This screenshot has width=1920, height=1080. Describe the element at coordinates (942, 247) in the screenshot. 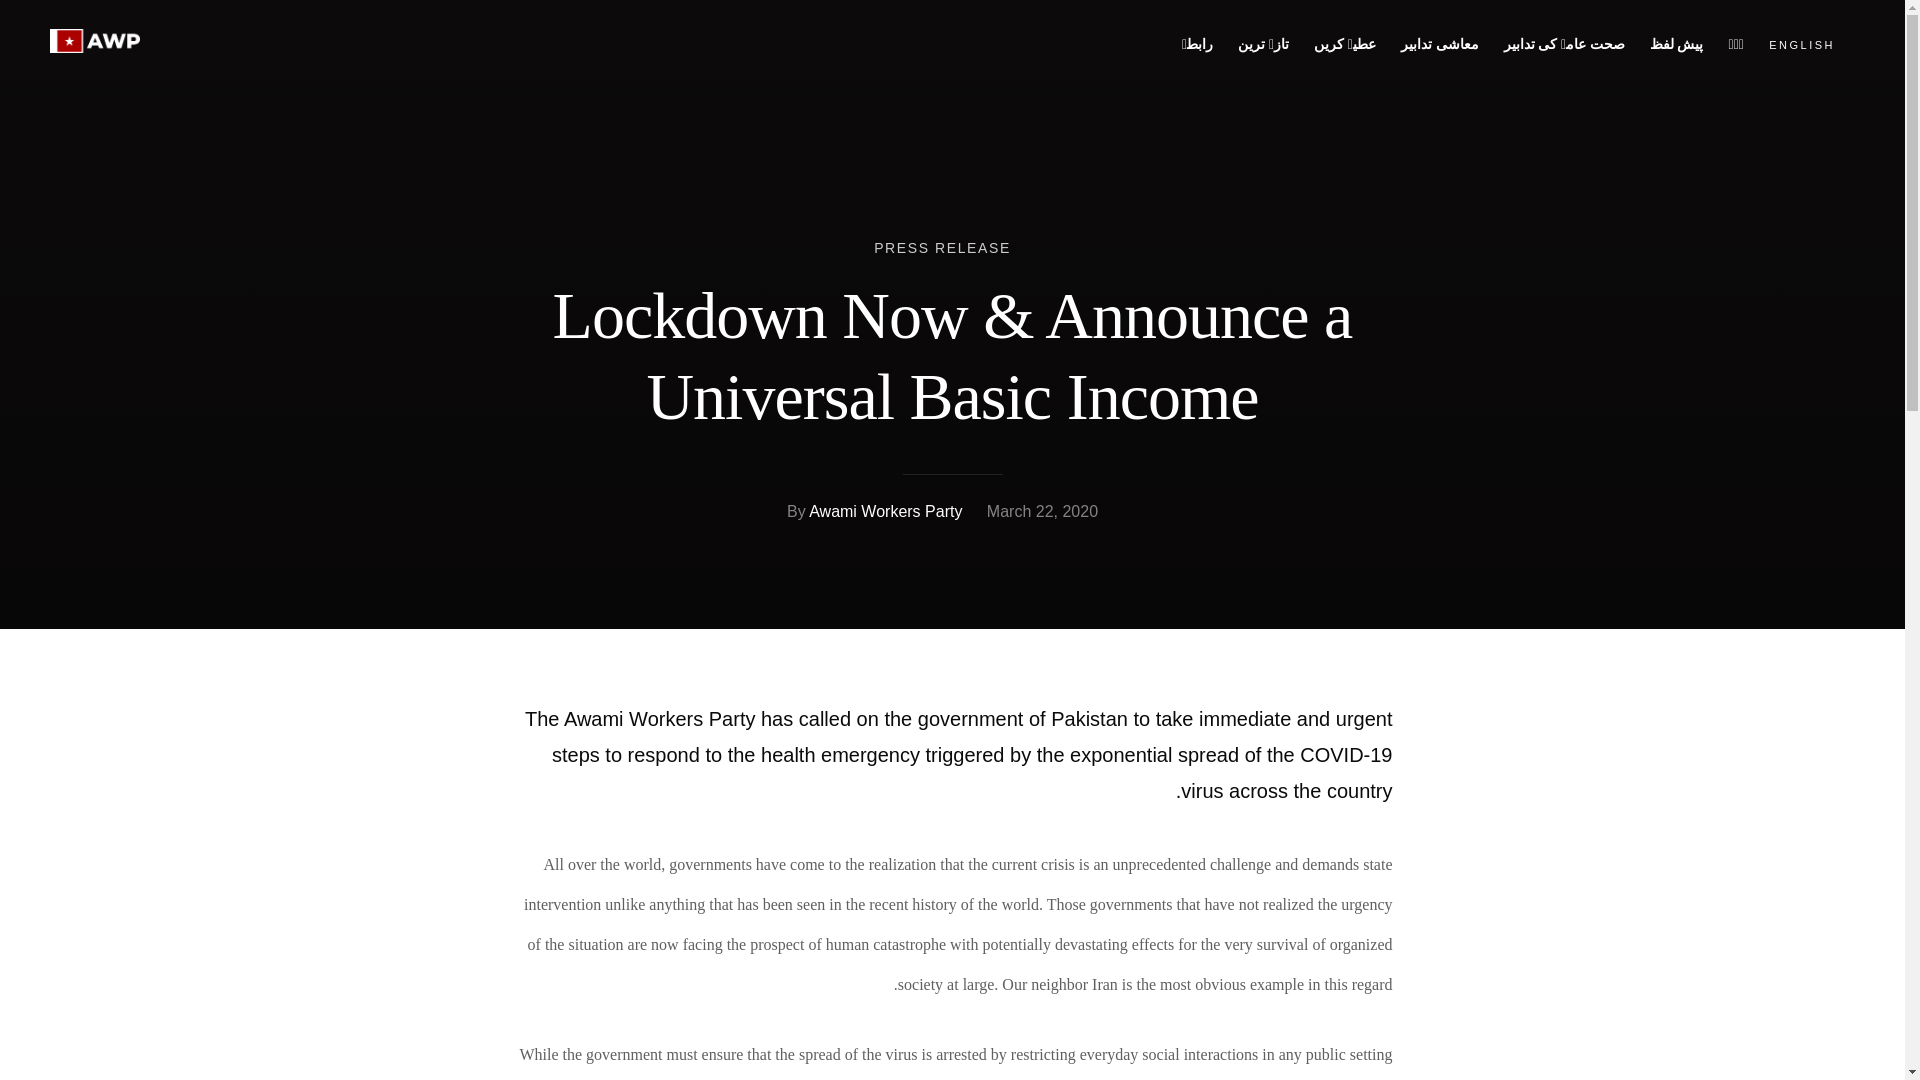

I see `PRESS RELEASE` at that location.